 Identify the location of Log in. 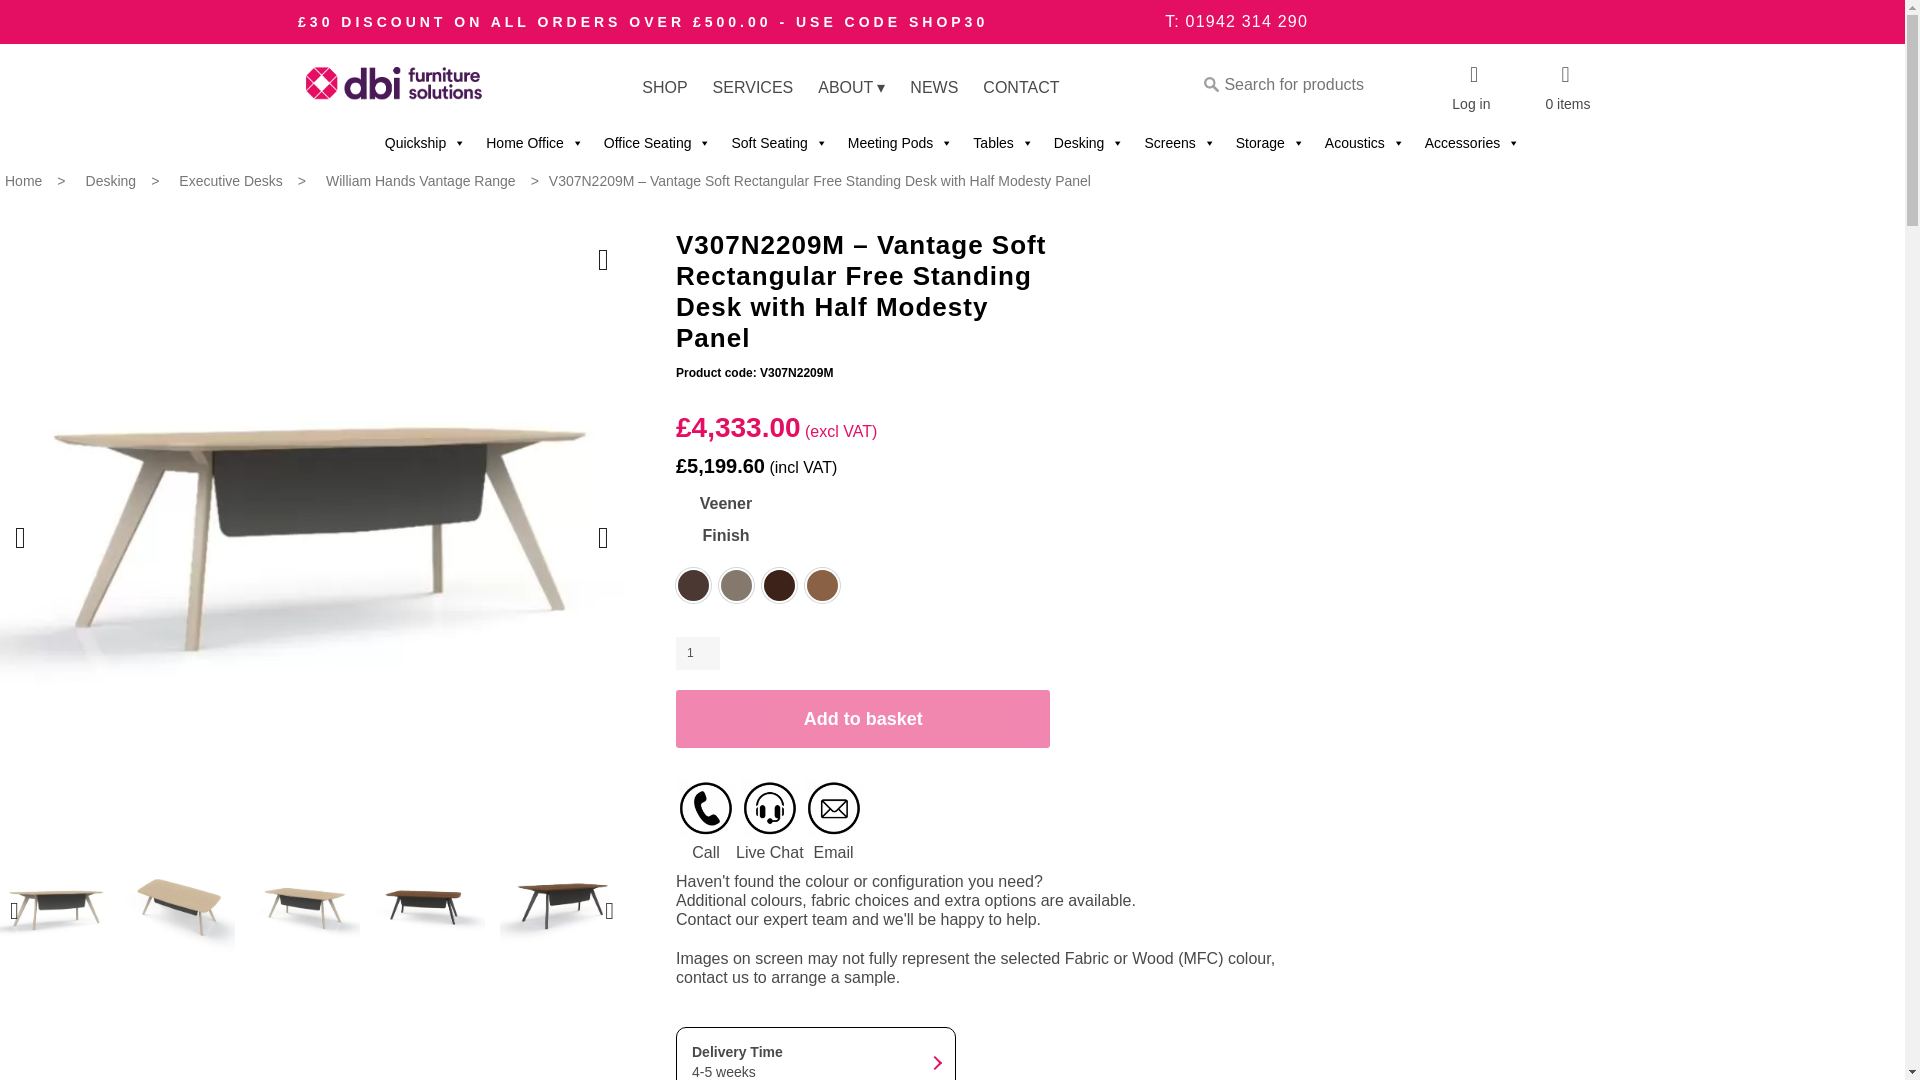
(1471, 88).